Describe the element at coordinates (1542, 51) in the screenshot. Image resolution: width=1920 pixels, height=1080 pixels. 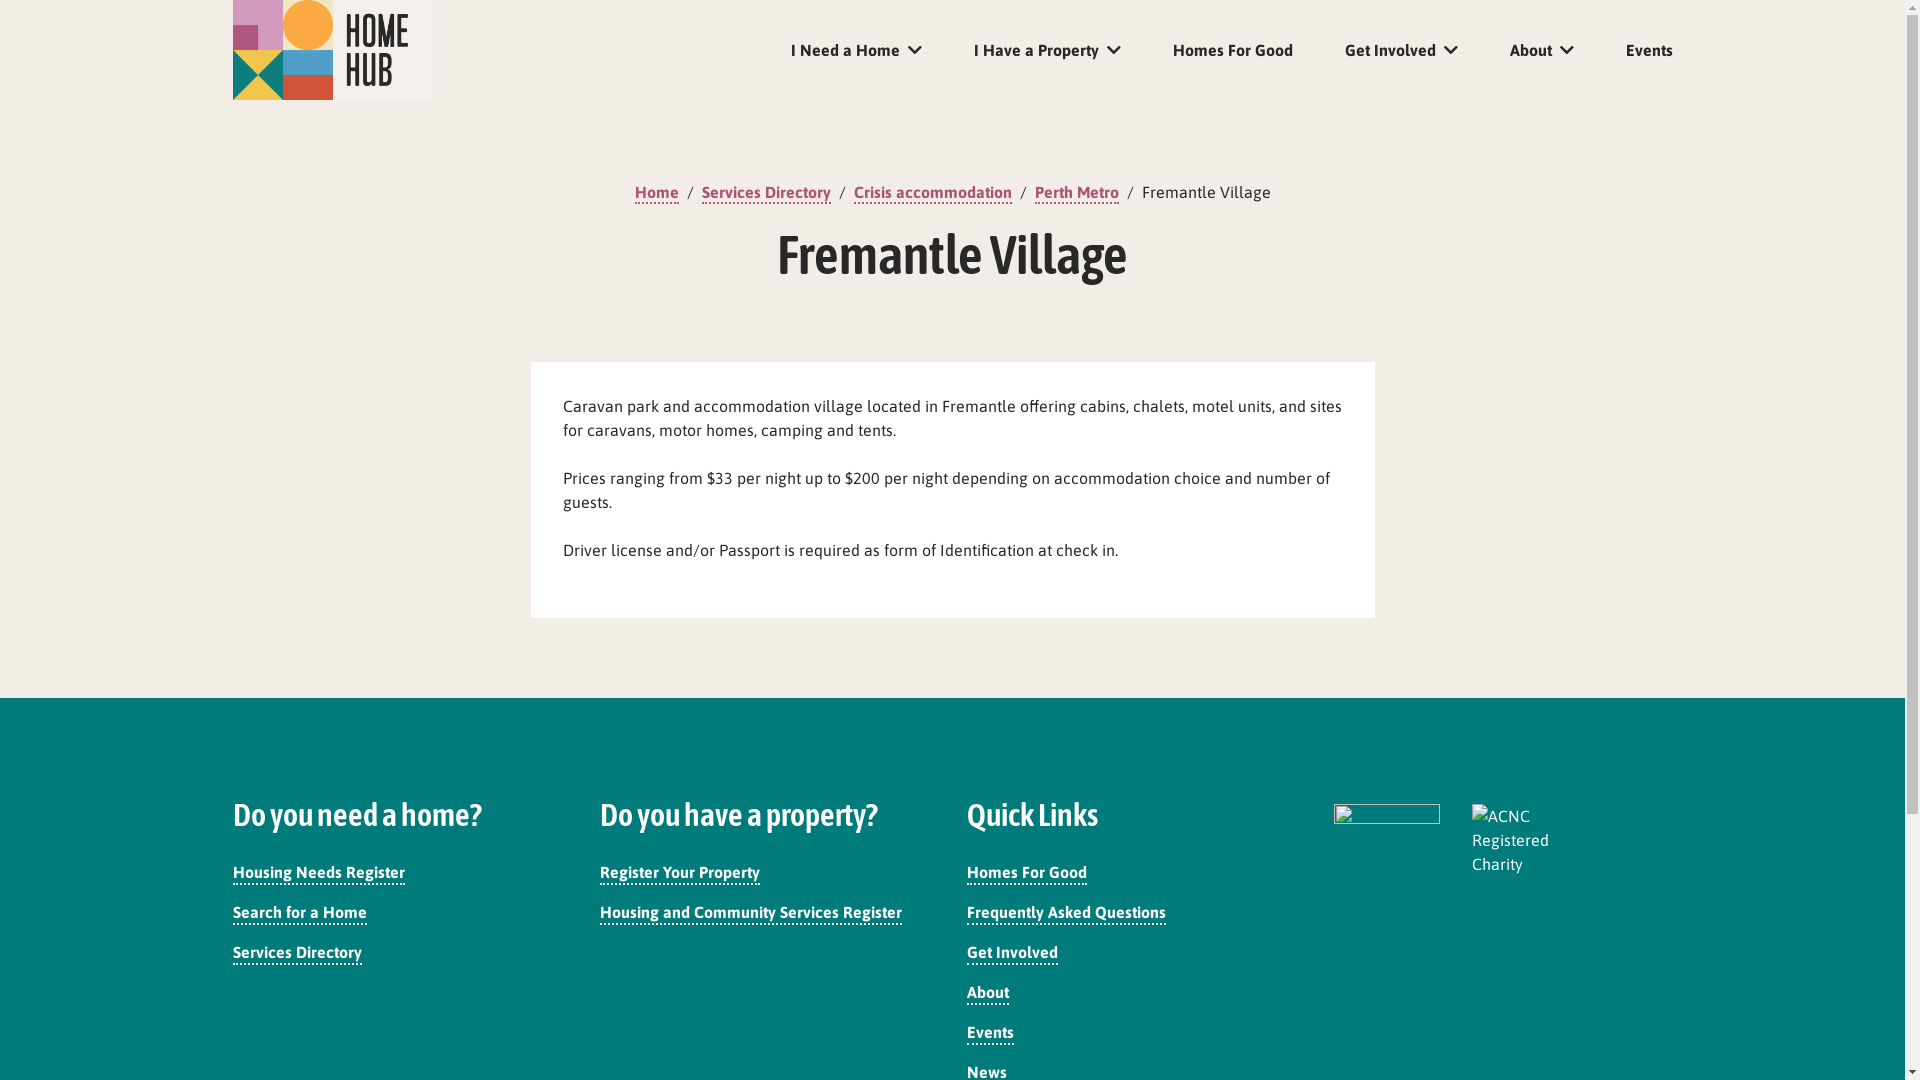
I see `About` at that location.